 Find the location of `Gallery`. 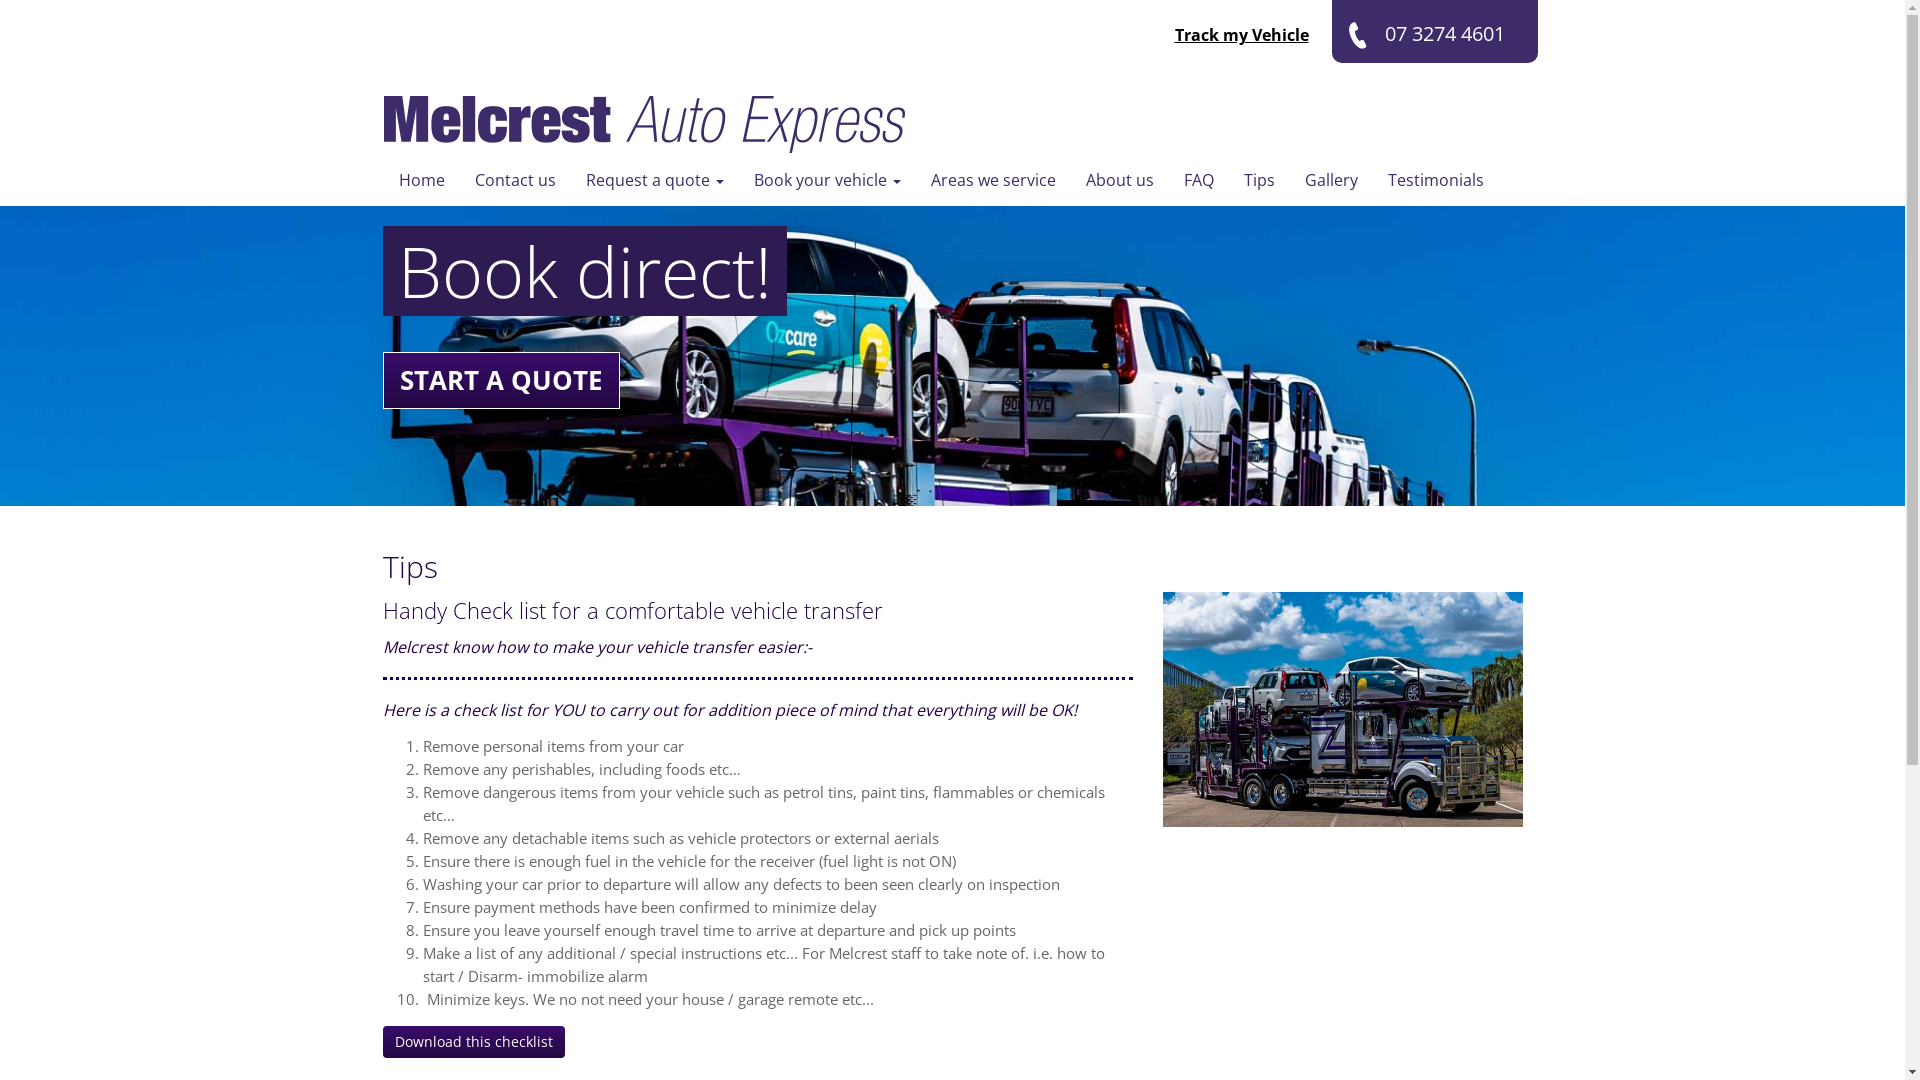

Gallery is located at coordinates (1332, 180).